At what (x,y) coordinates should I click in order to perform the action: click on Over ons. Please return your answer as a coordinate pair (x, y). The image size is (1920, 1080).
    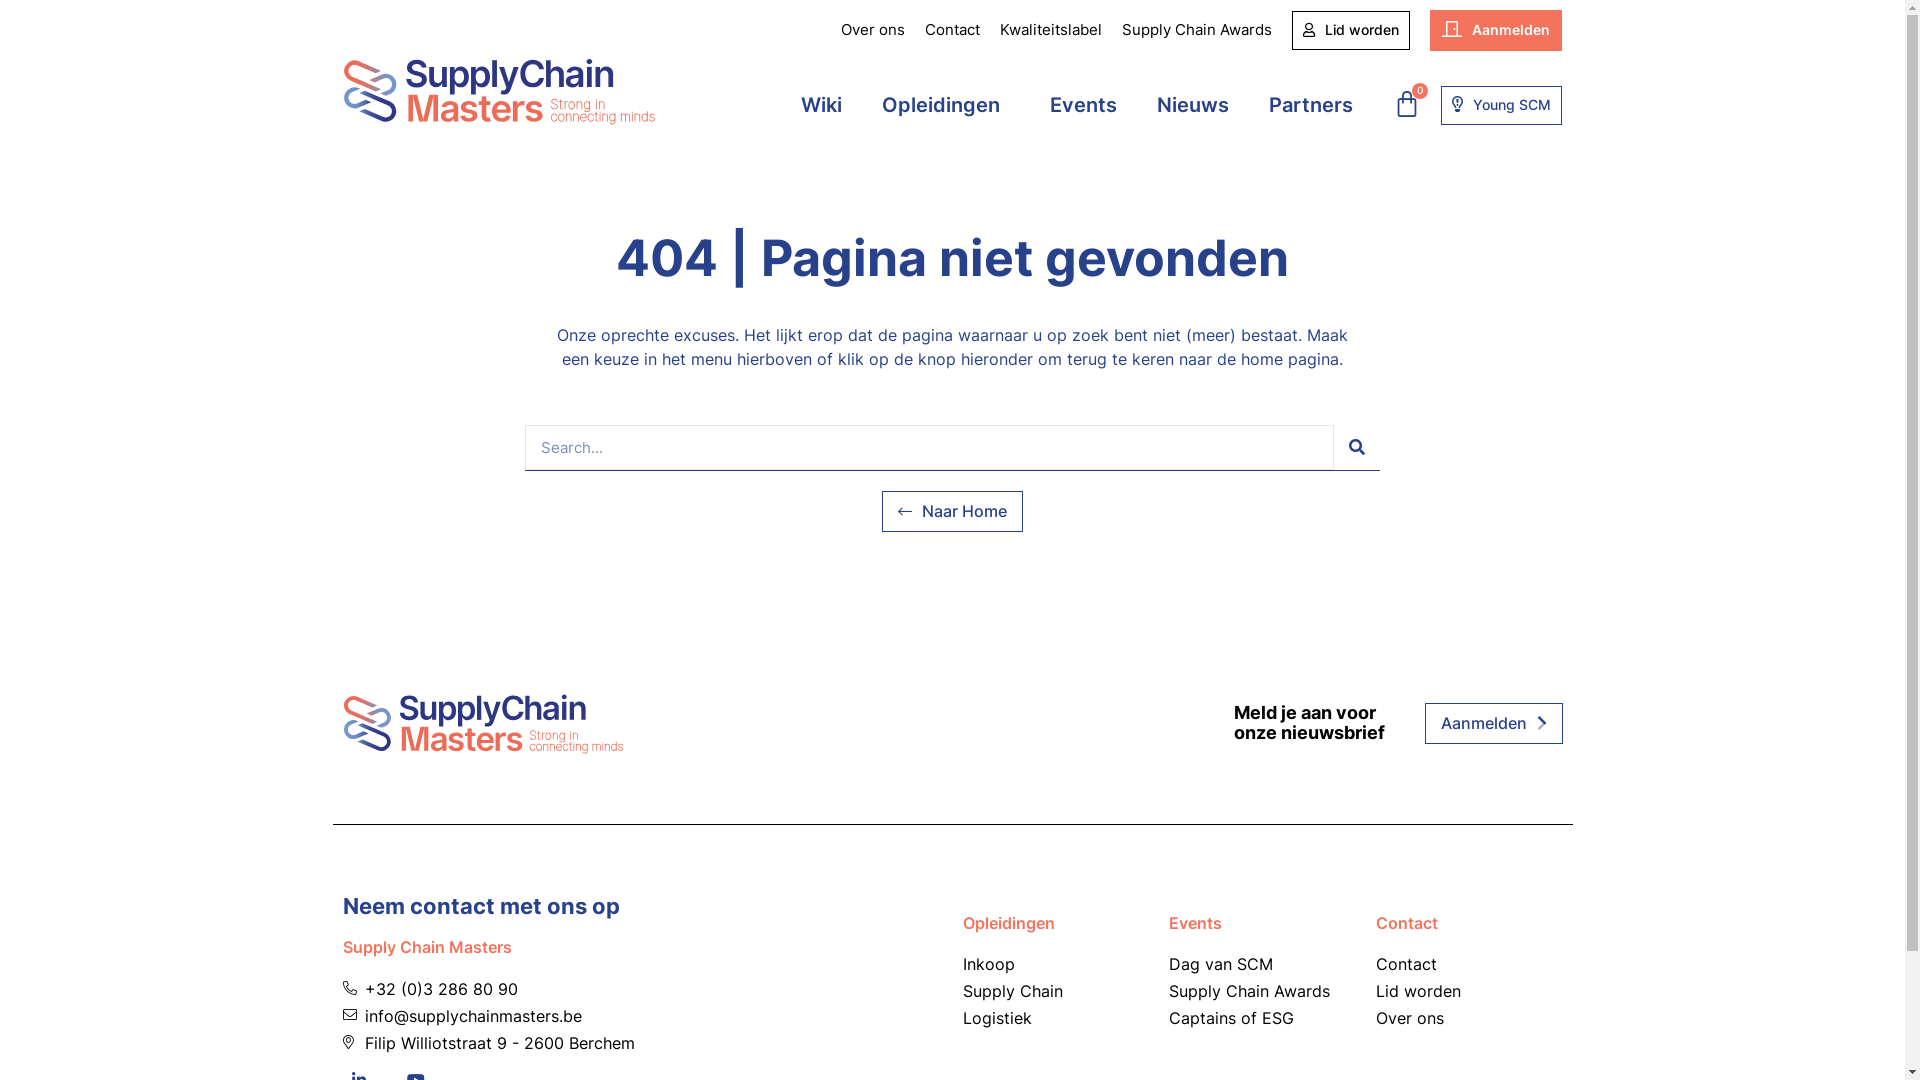
    Looking at the image, I should click on (873, 30).